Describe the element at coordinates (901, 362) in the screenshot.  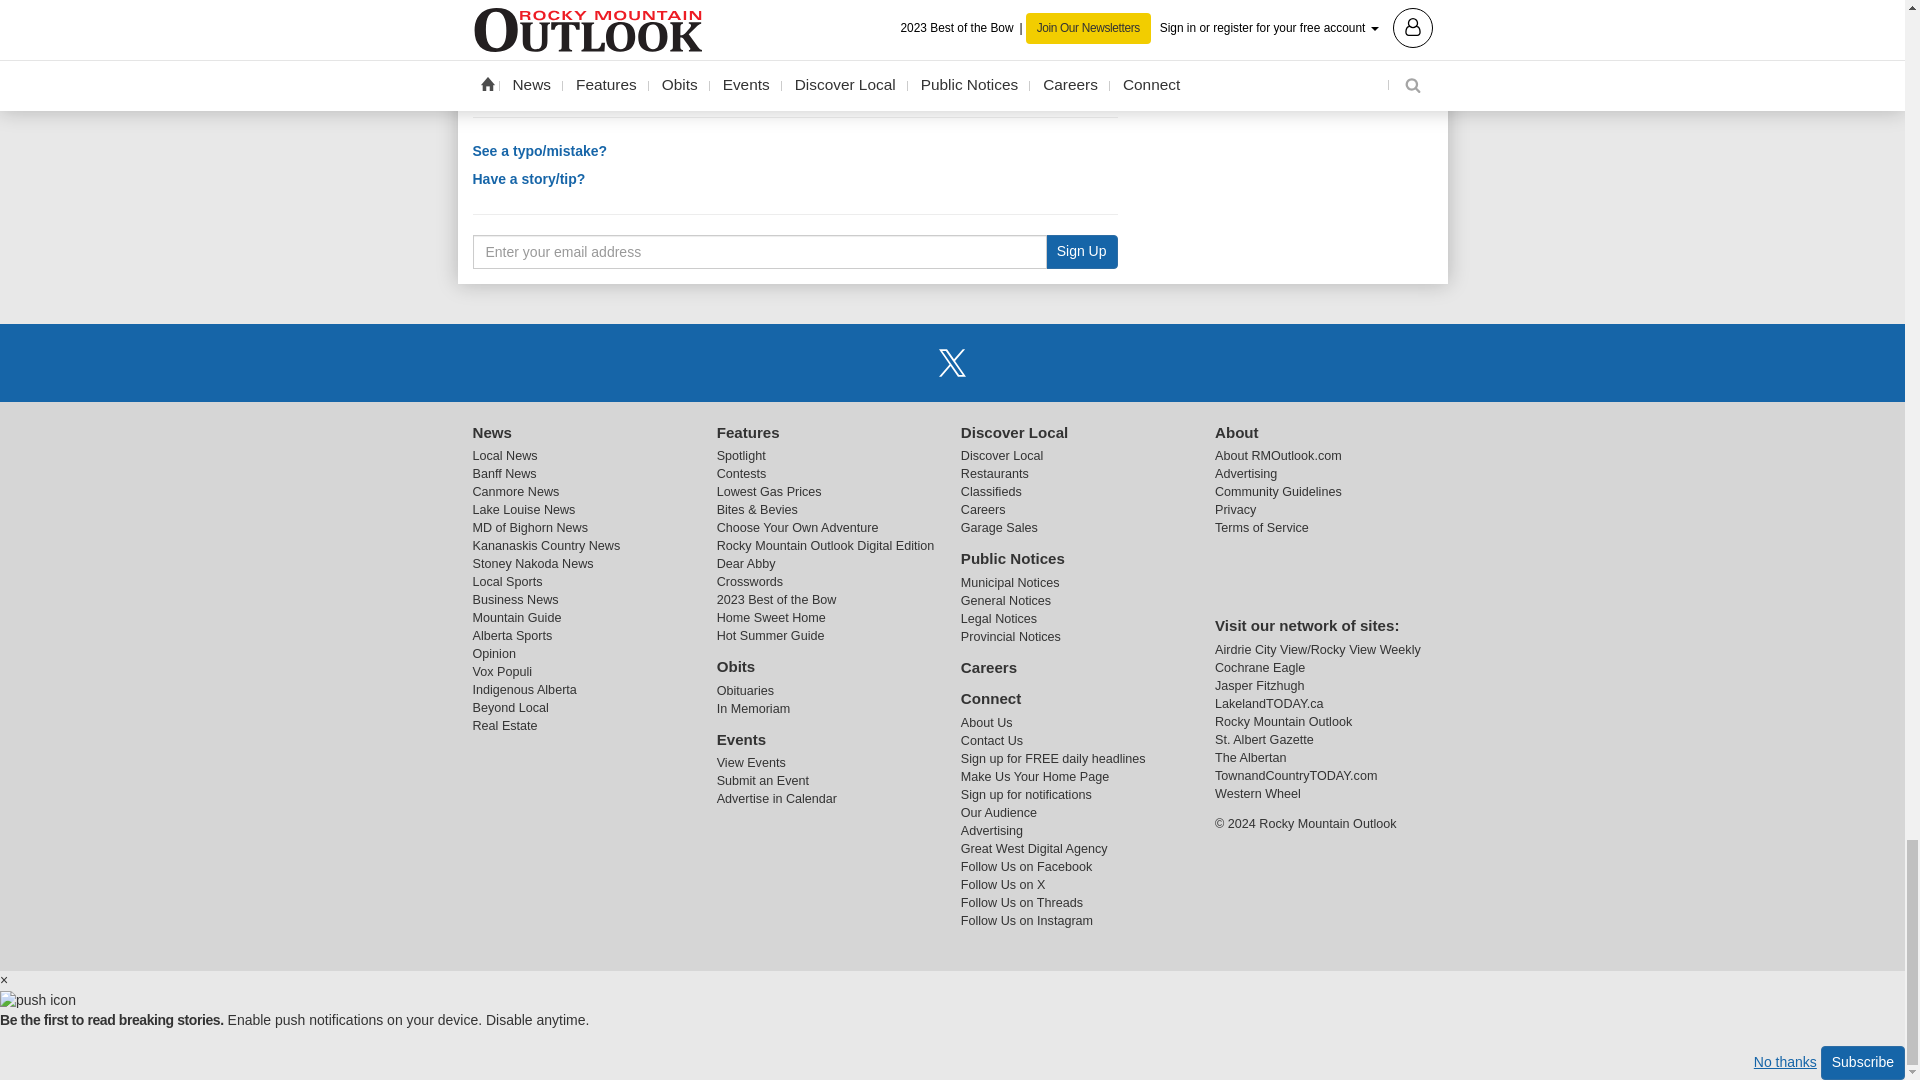
I see `Facebook` at that location.